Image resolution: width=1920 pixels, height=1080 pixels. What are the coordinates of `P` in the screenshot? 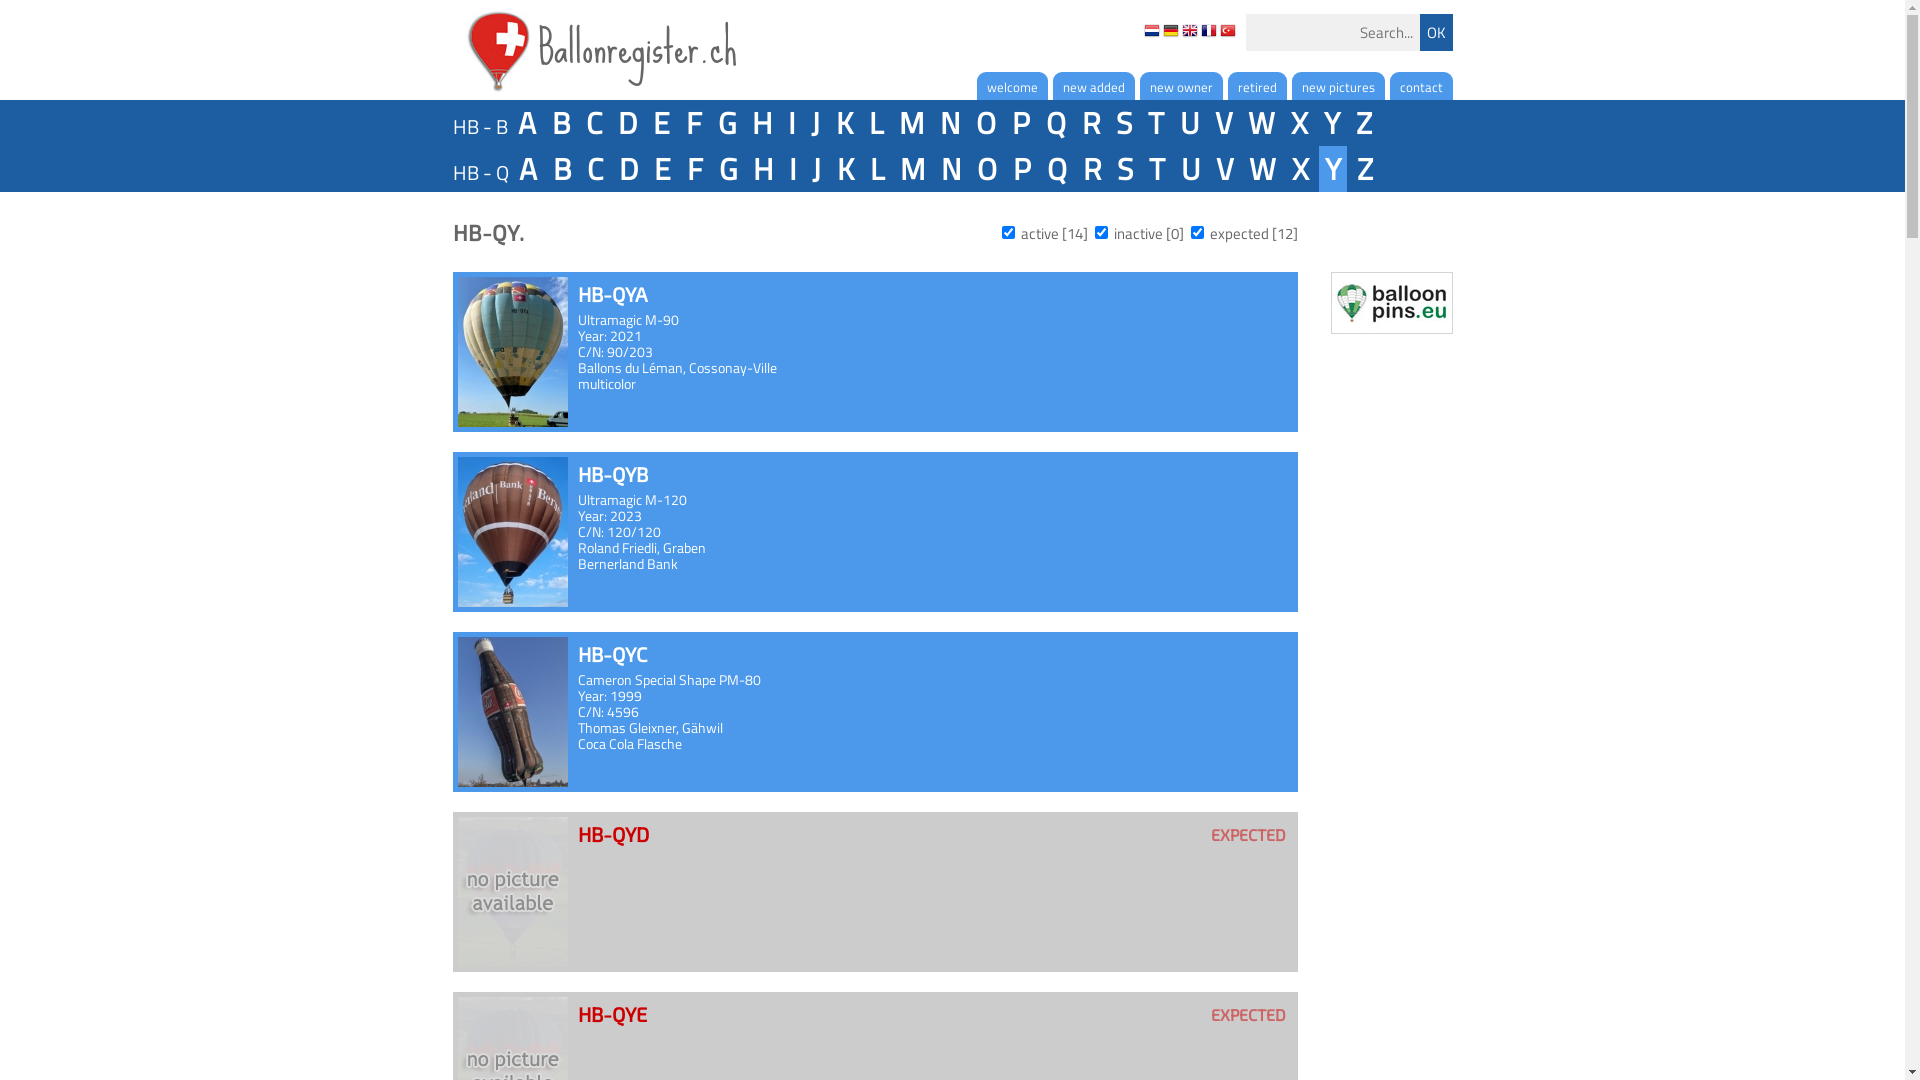 It's located at (1021, 123).